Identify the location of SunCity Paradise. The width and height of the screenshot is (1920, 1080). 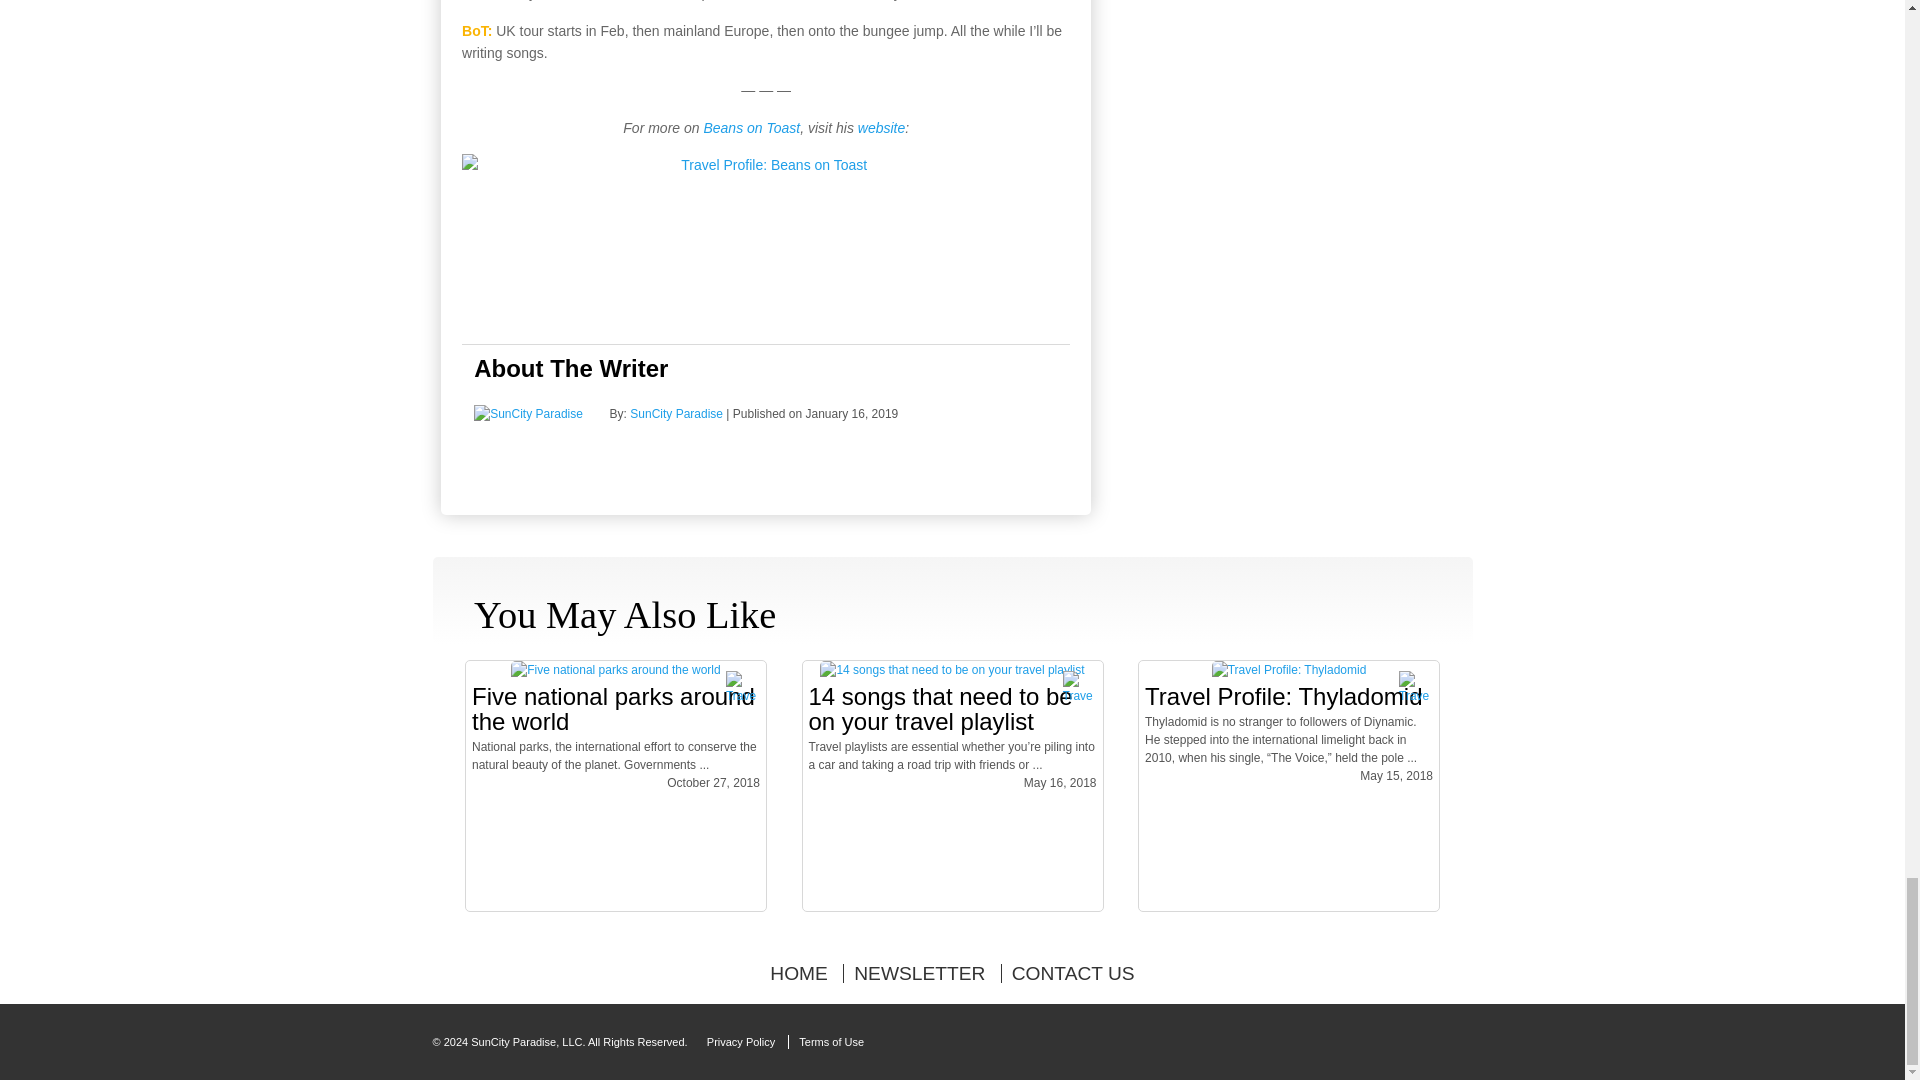
(528, 414).